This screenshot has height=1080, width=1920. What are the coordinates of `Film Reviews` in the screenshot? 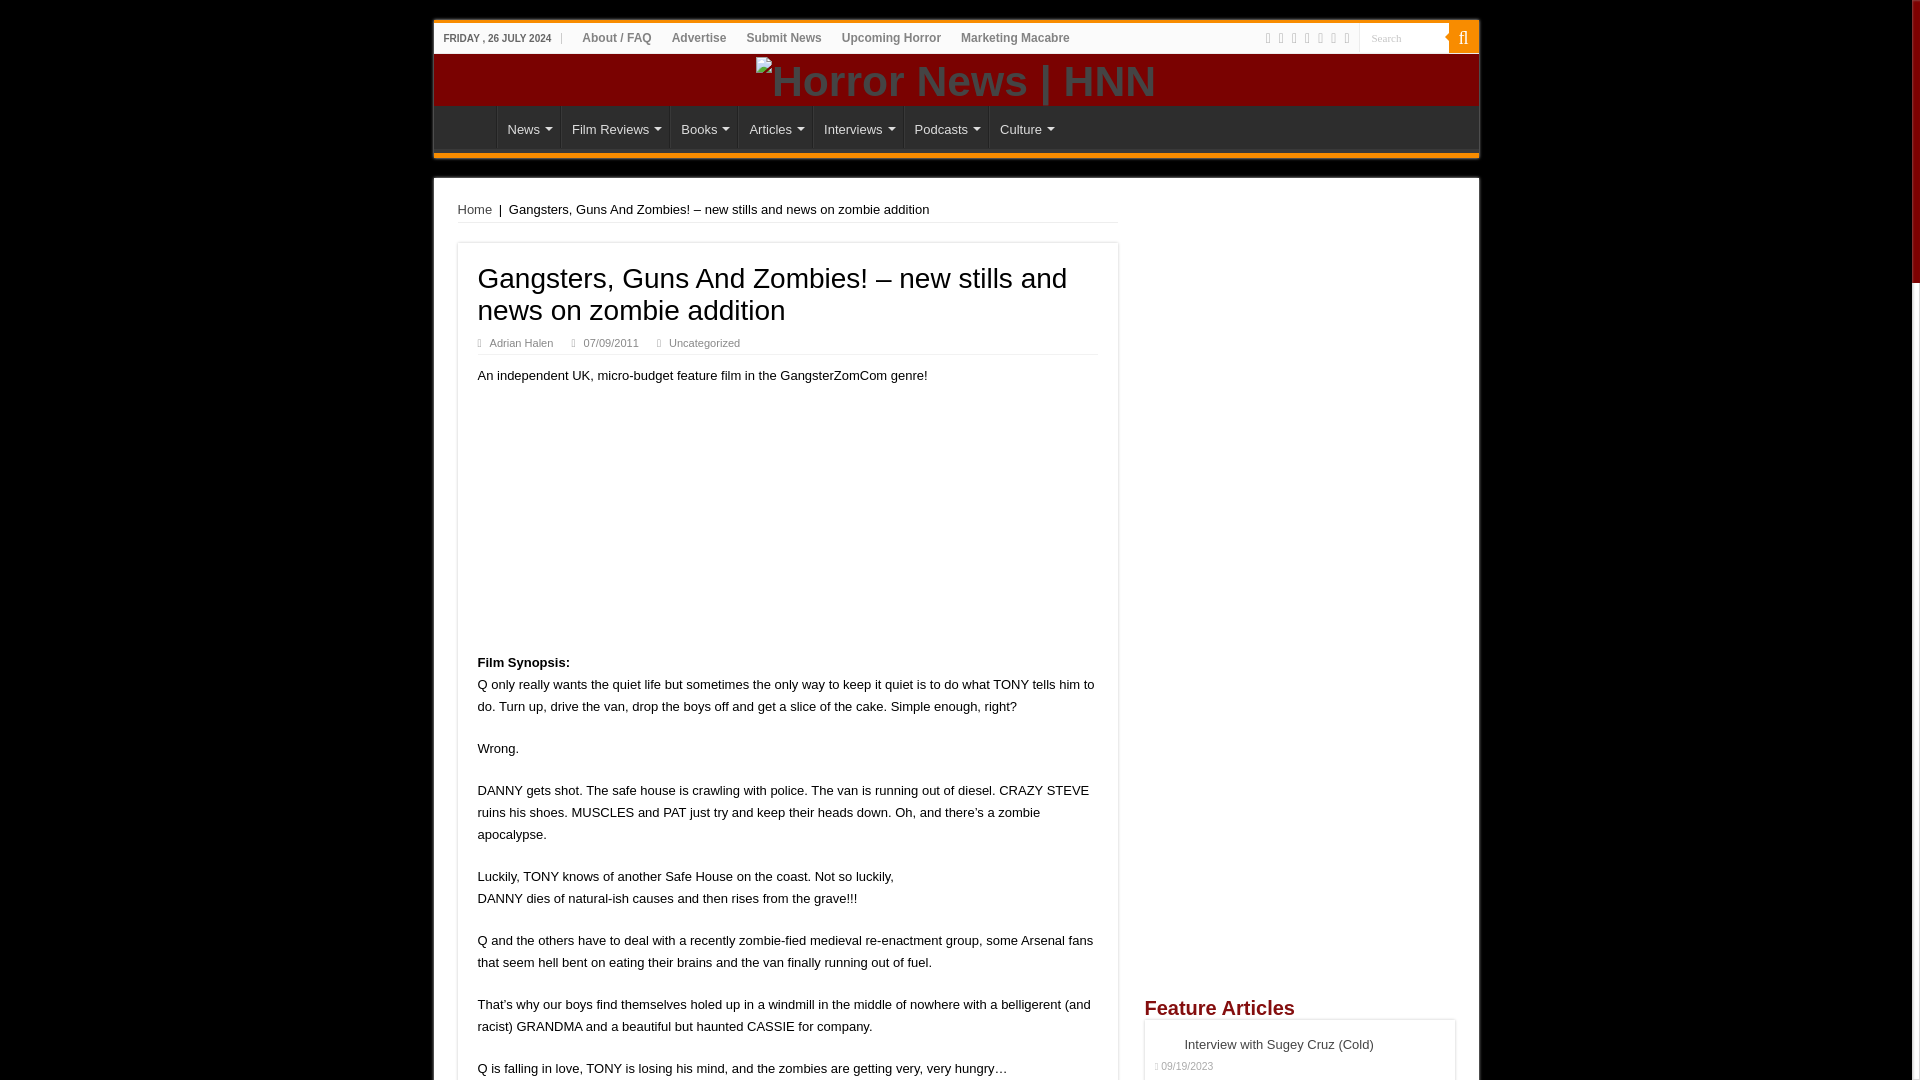 It's located at (614, 126).